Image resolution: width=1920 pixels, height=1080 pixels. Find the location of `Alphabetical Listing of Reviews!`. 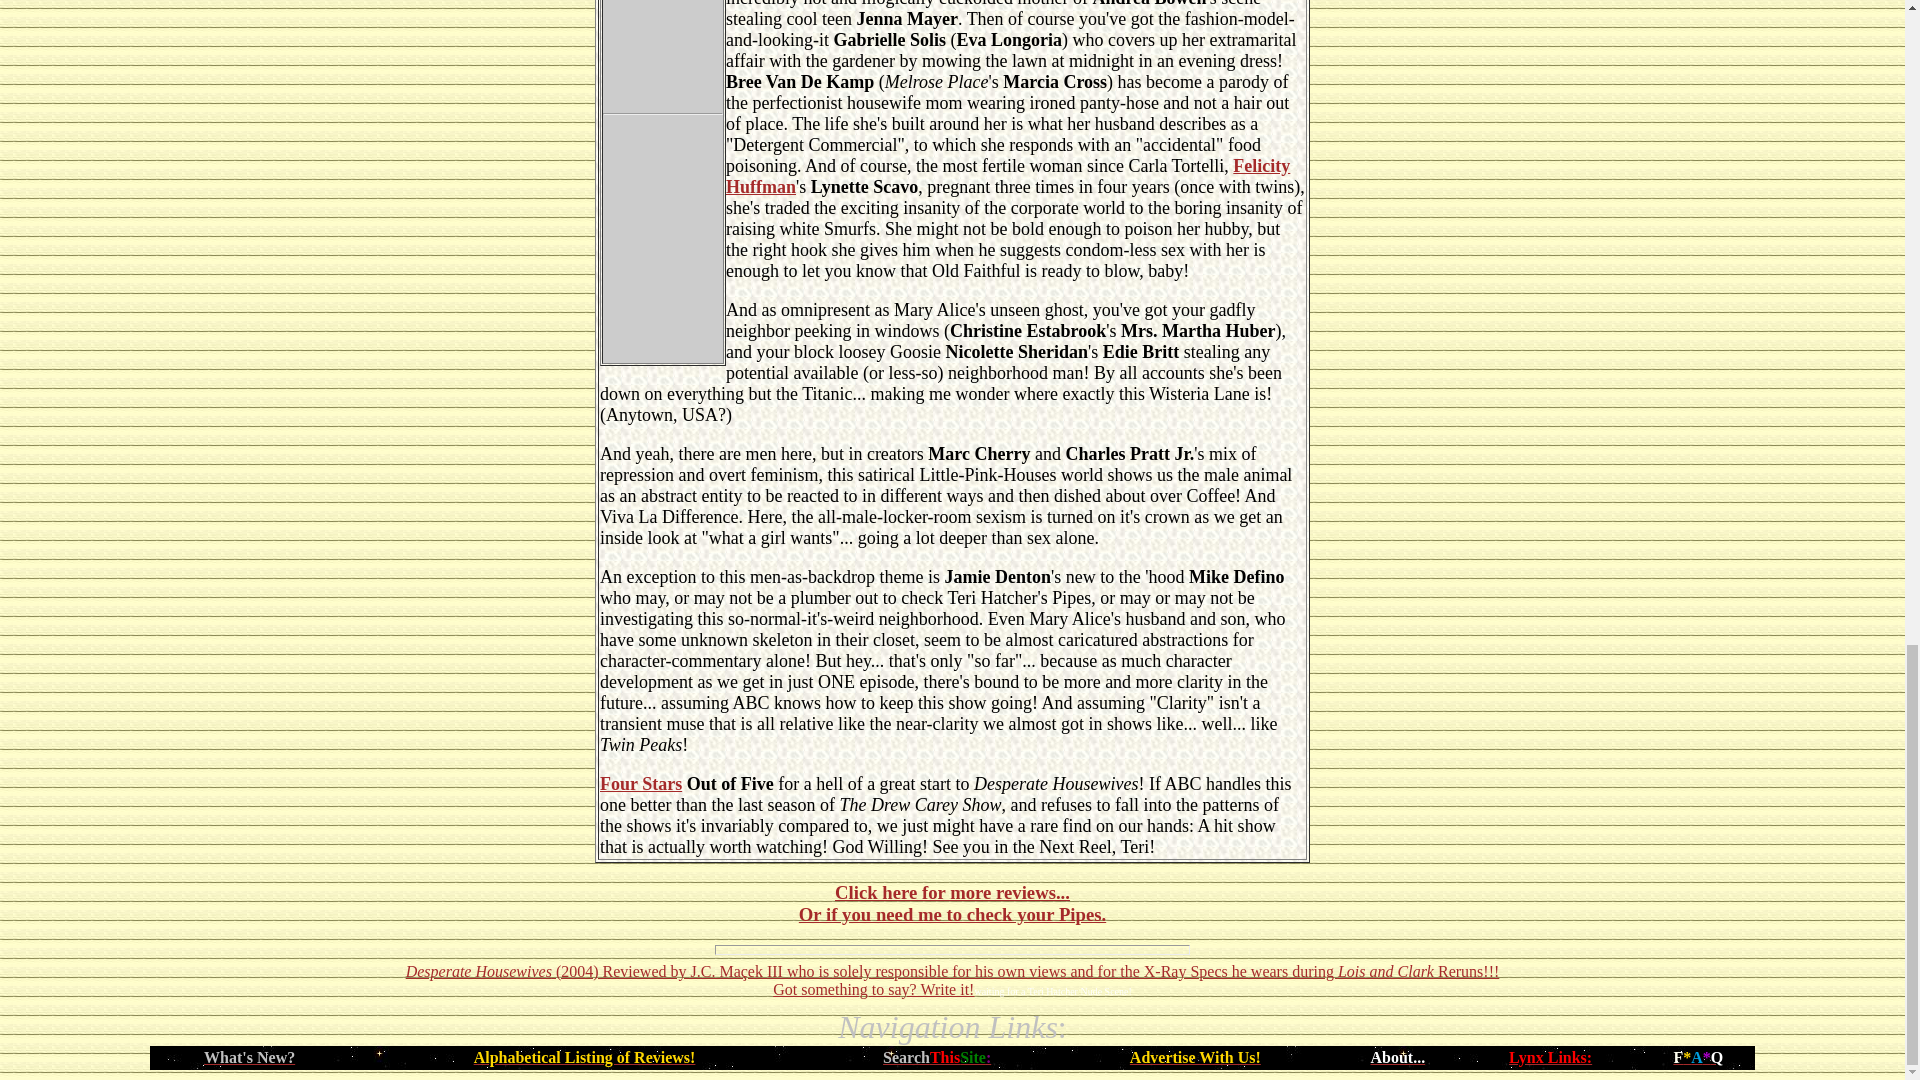

Alphabetical Listing of Reviews! is located at coordinates (584, 1056).